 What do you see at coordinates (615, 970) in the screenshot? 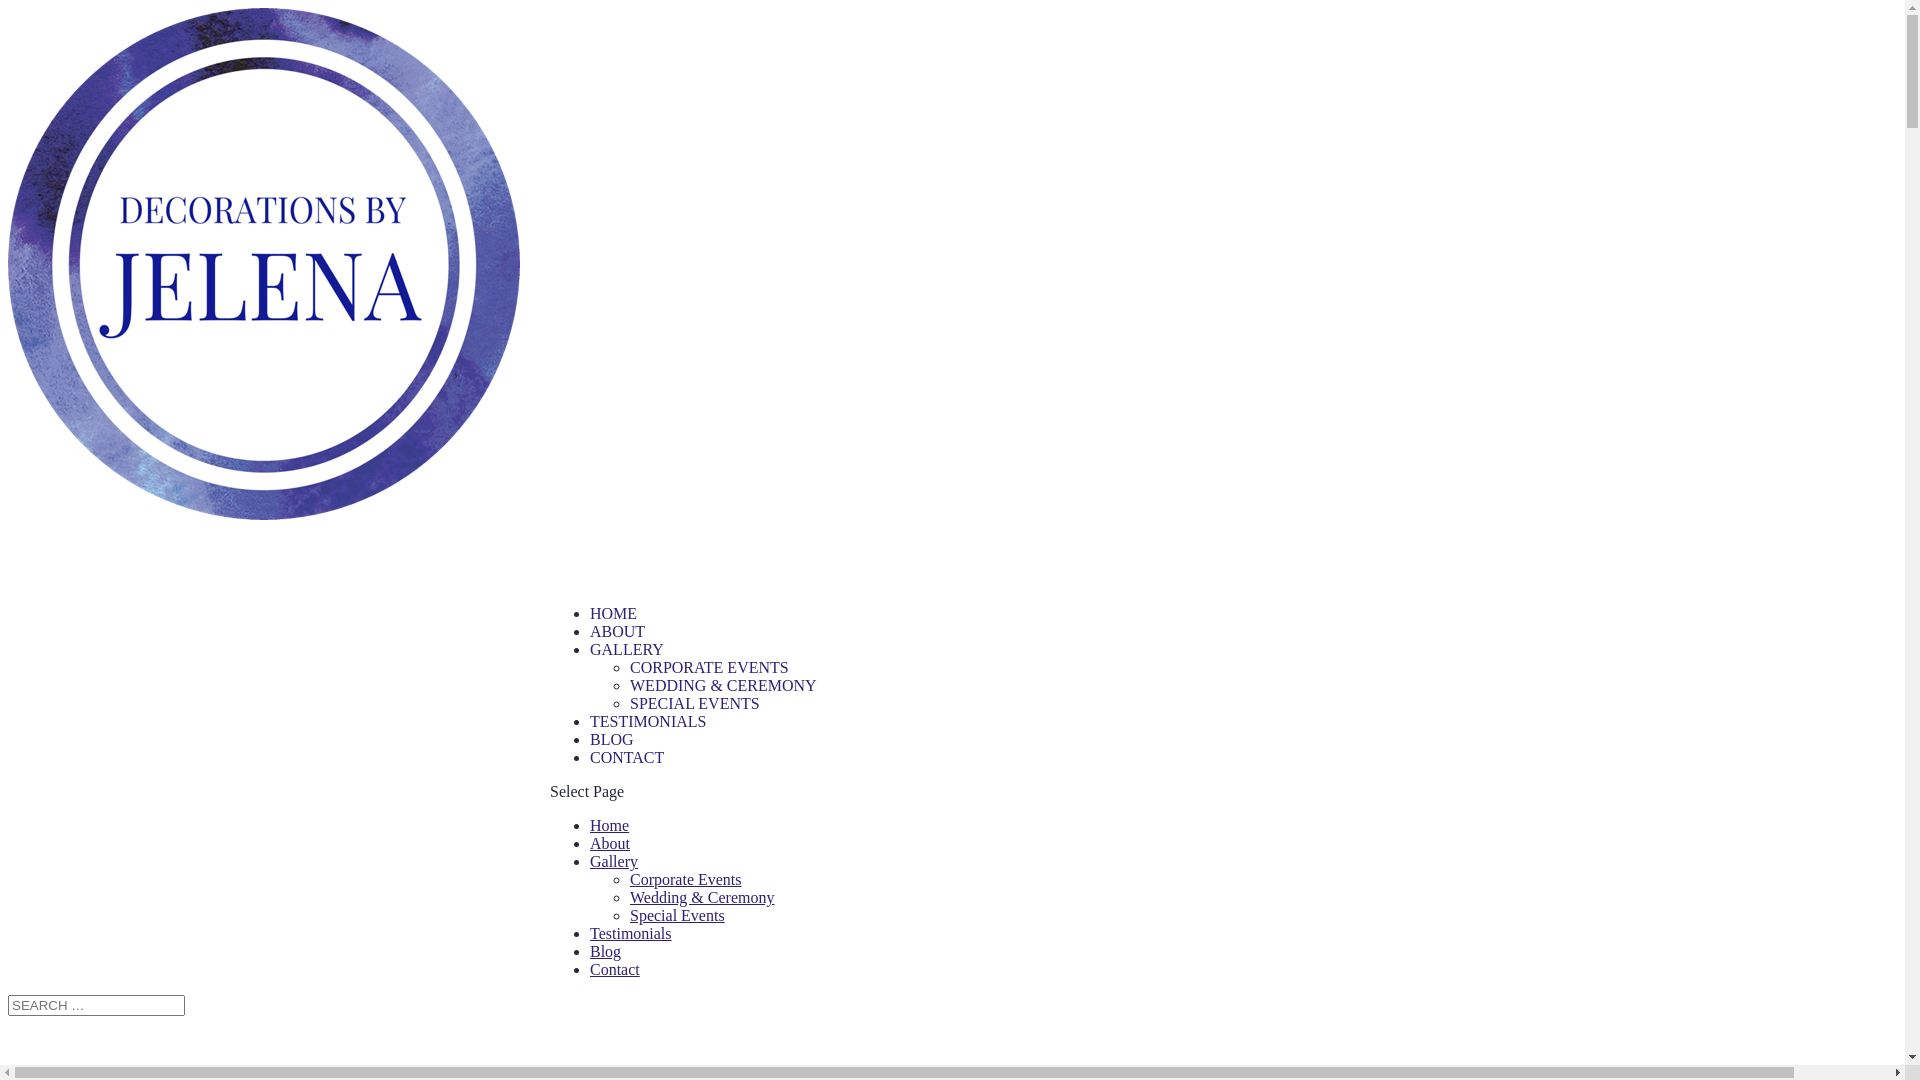
I see `Contact` at bounding box center [615, 970].